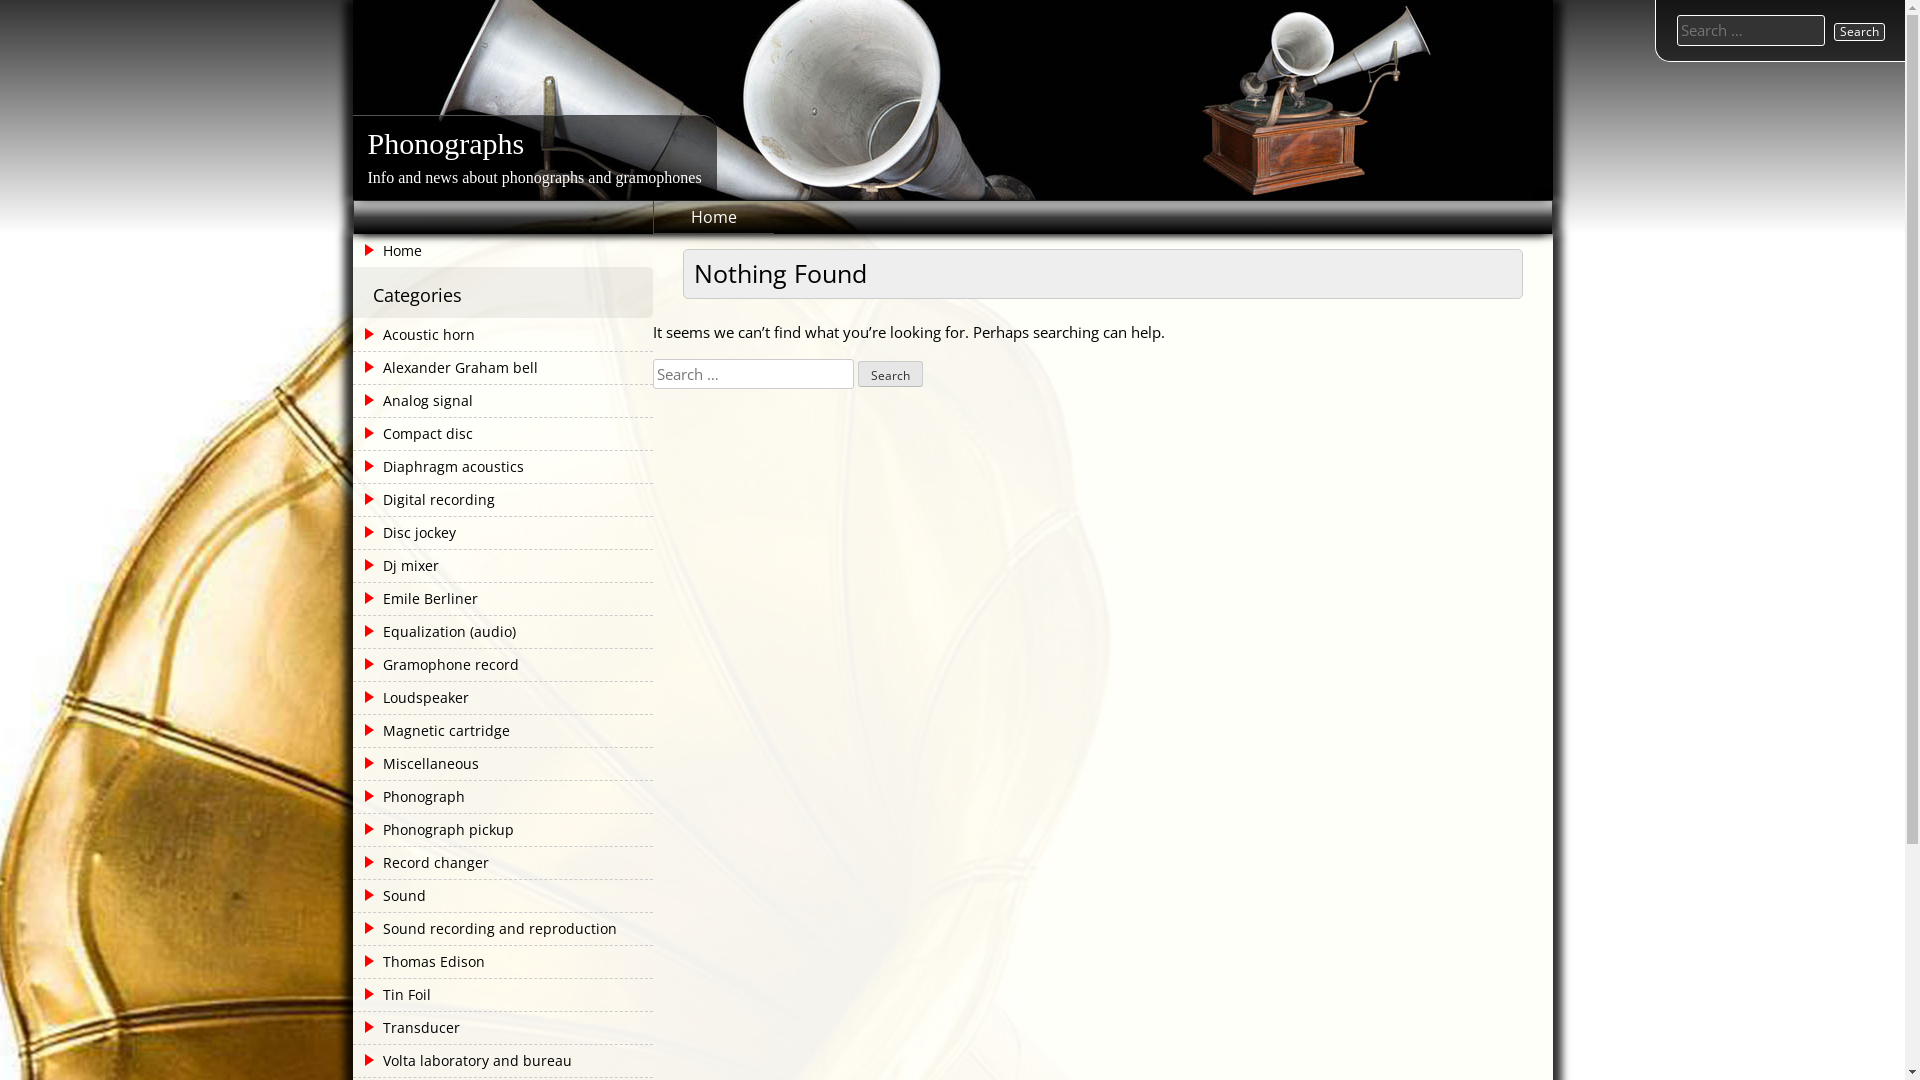 The width and height of the screenshot is (1920, 1080). Describe the element at coordinates (433, 731) in the screenshot. I see `Magnetic cartridge` at that location.